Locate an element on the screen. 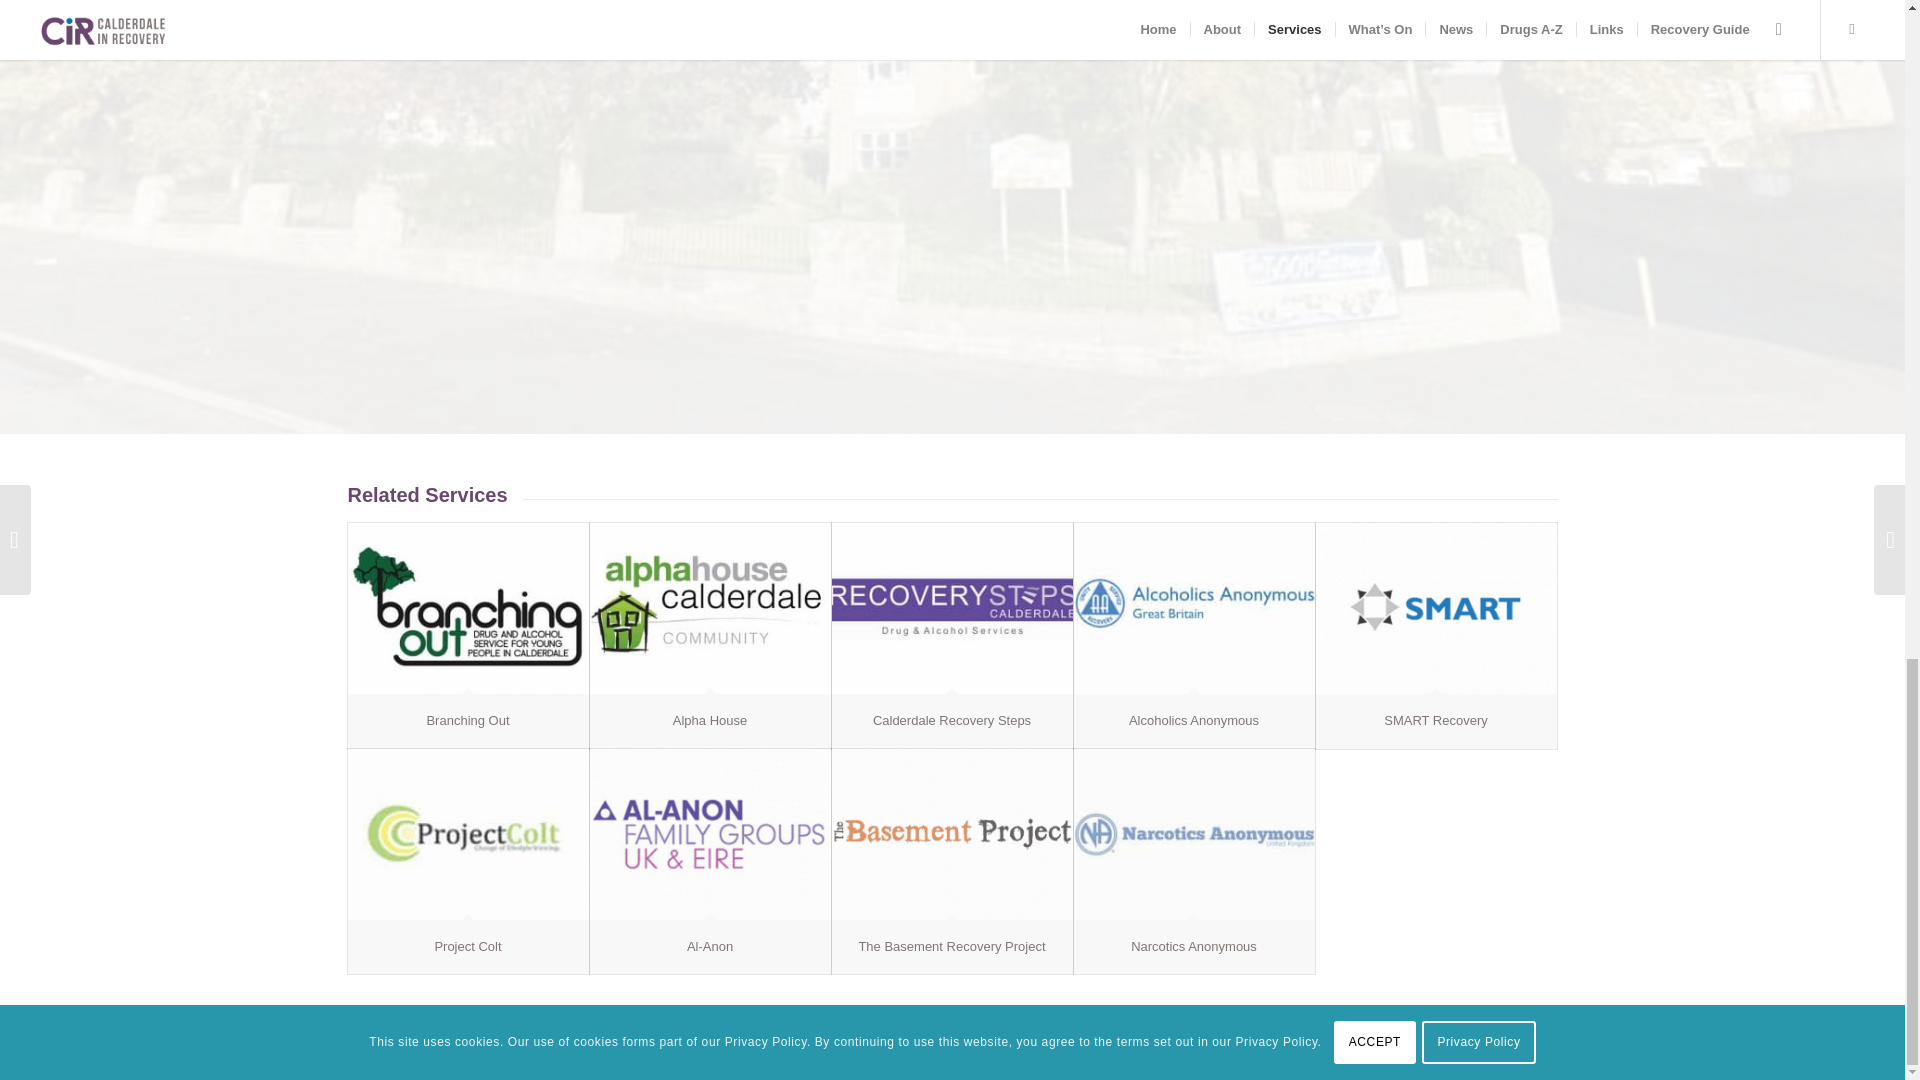 This screenshot has width=1920, height=1080. Alpha House is located at coordinates (710, 608).